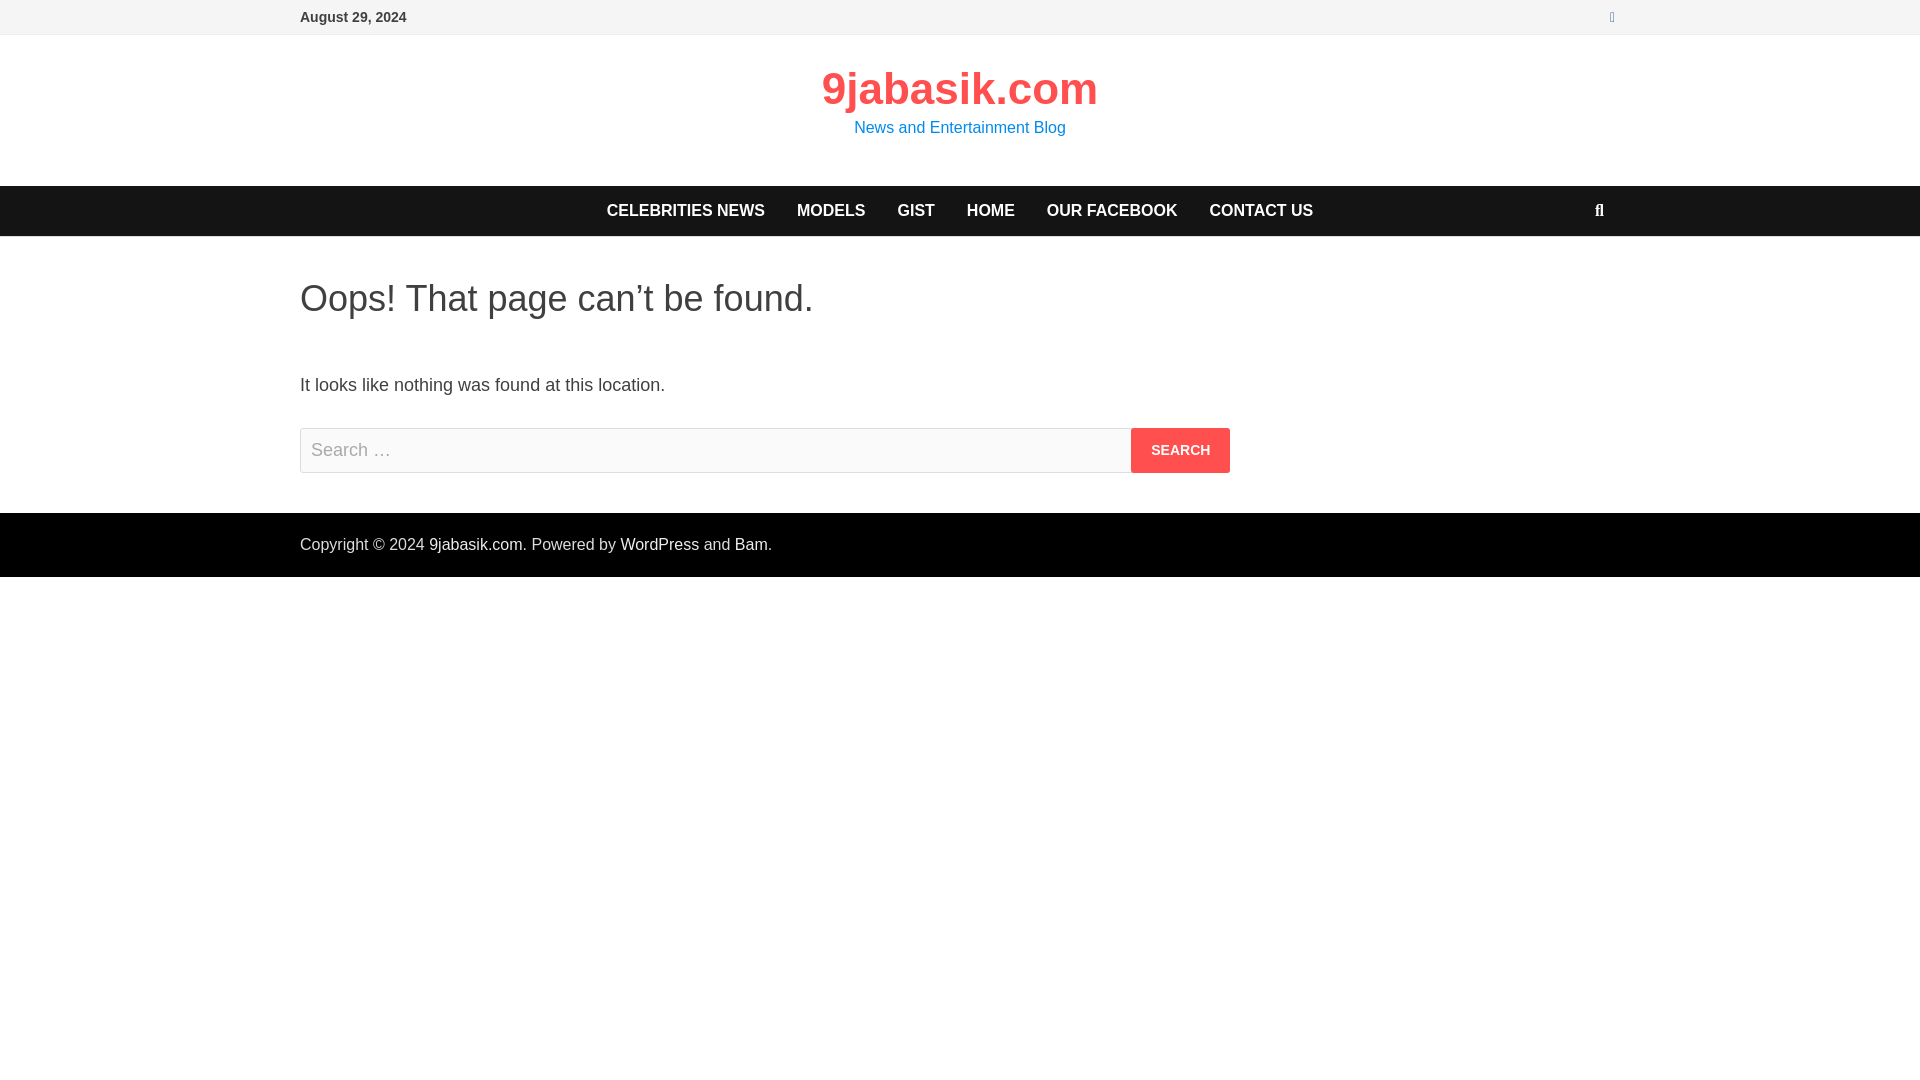 This screenshot has width=1920, height=1080. Describe the element at coordinates (831, 210) in the screenshot. I see `MODELS` at that location.